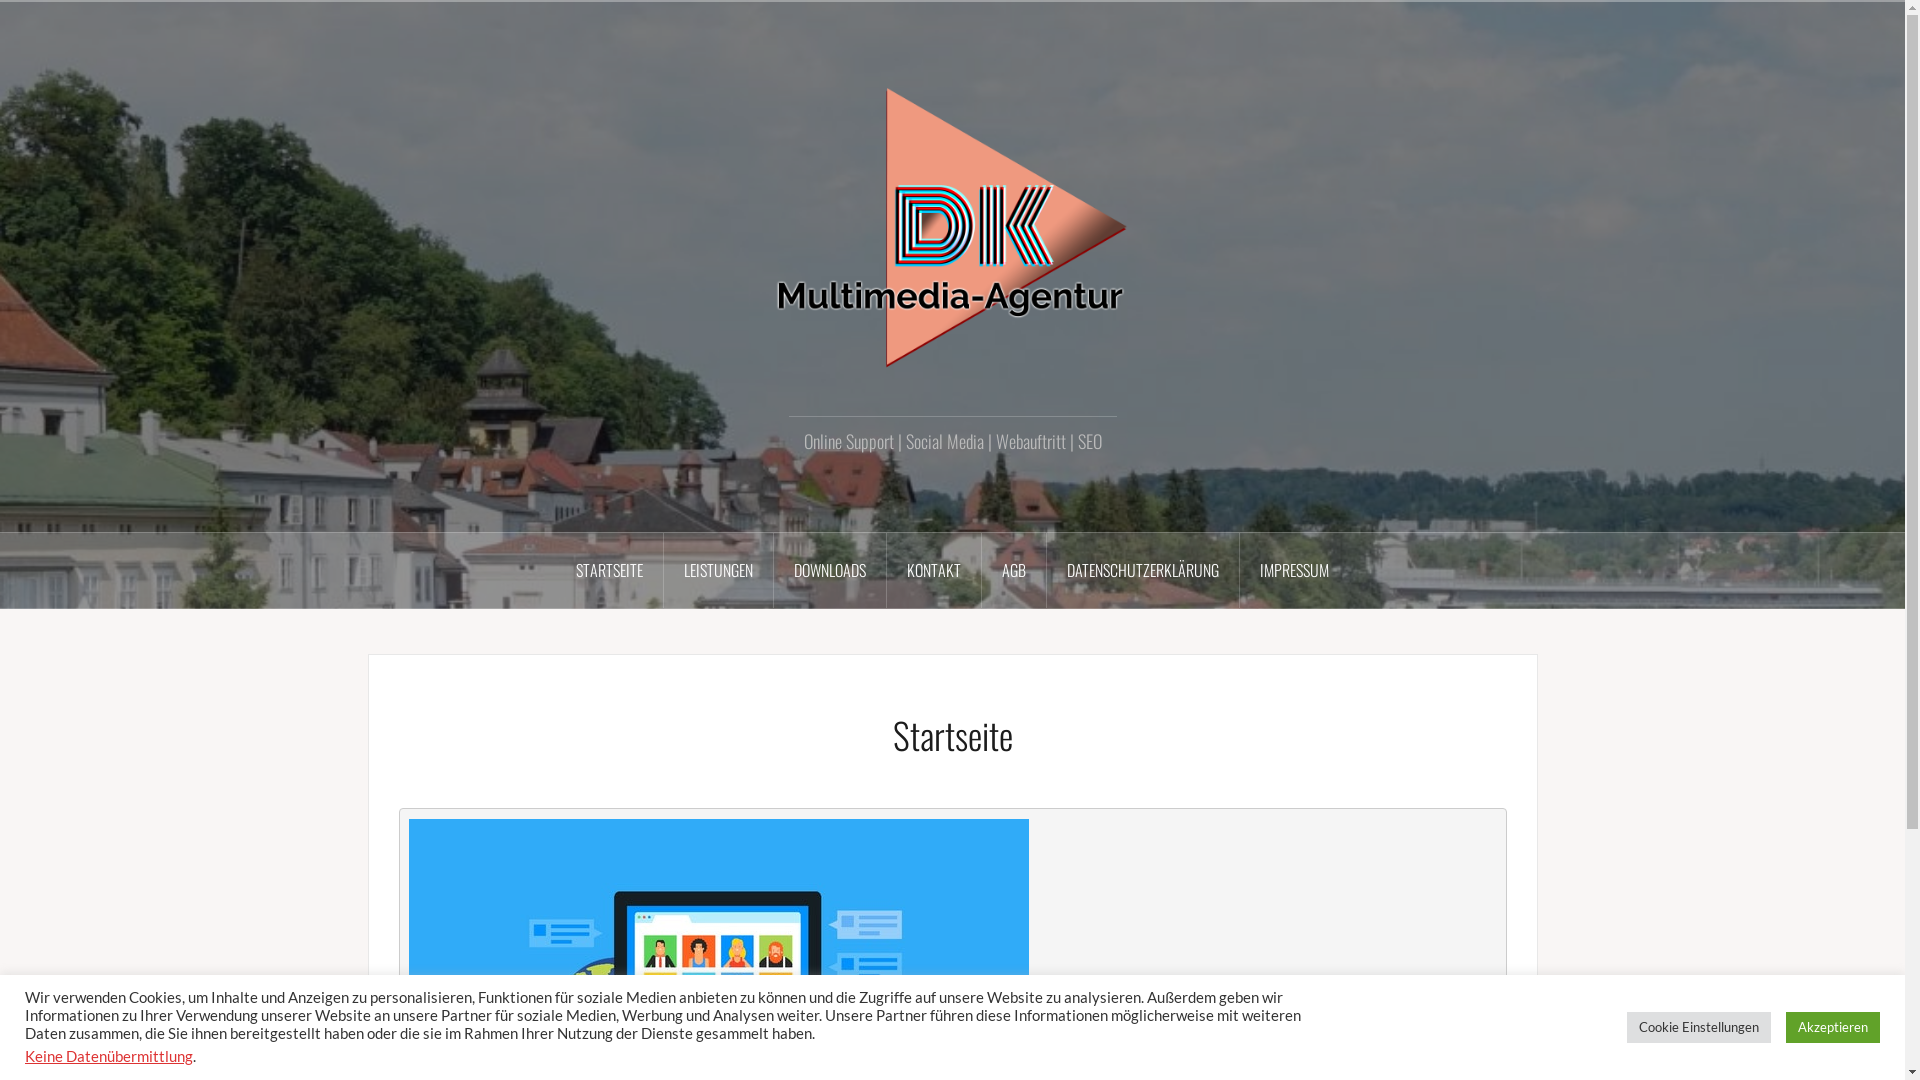  Describe the element at coordinates (934, 571) in the screenshot. I see `KONTAKT` at that location.